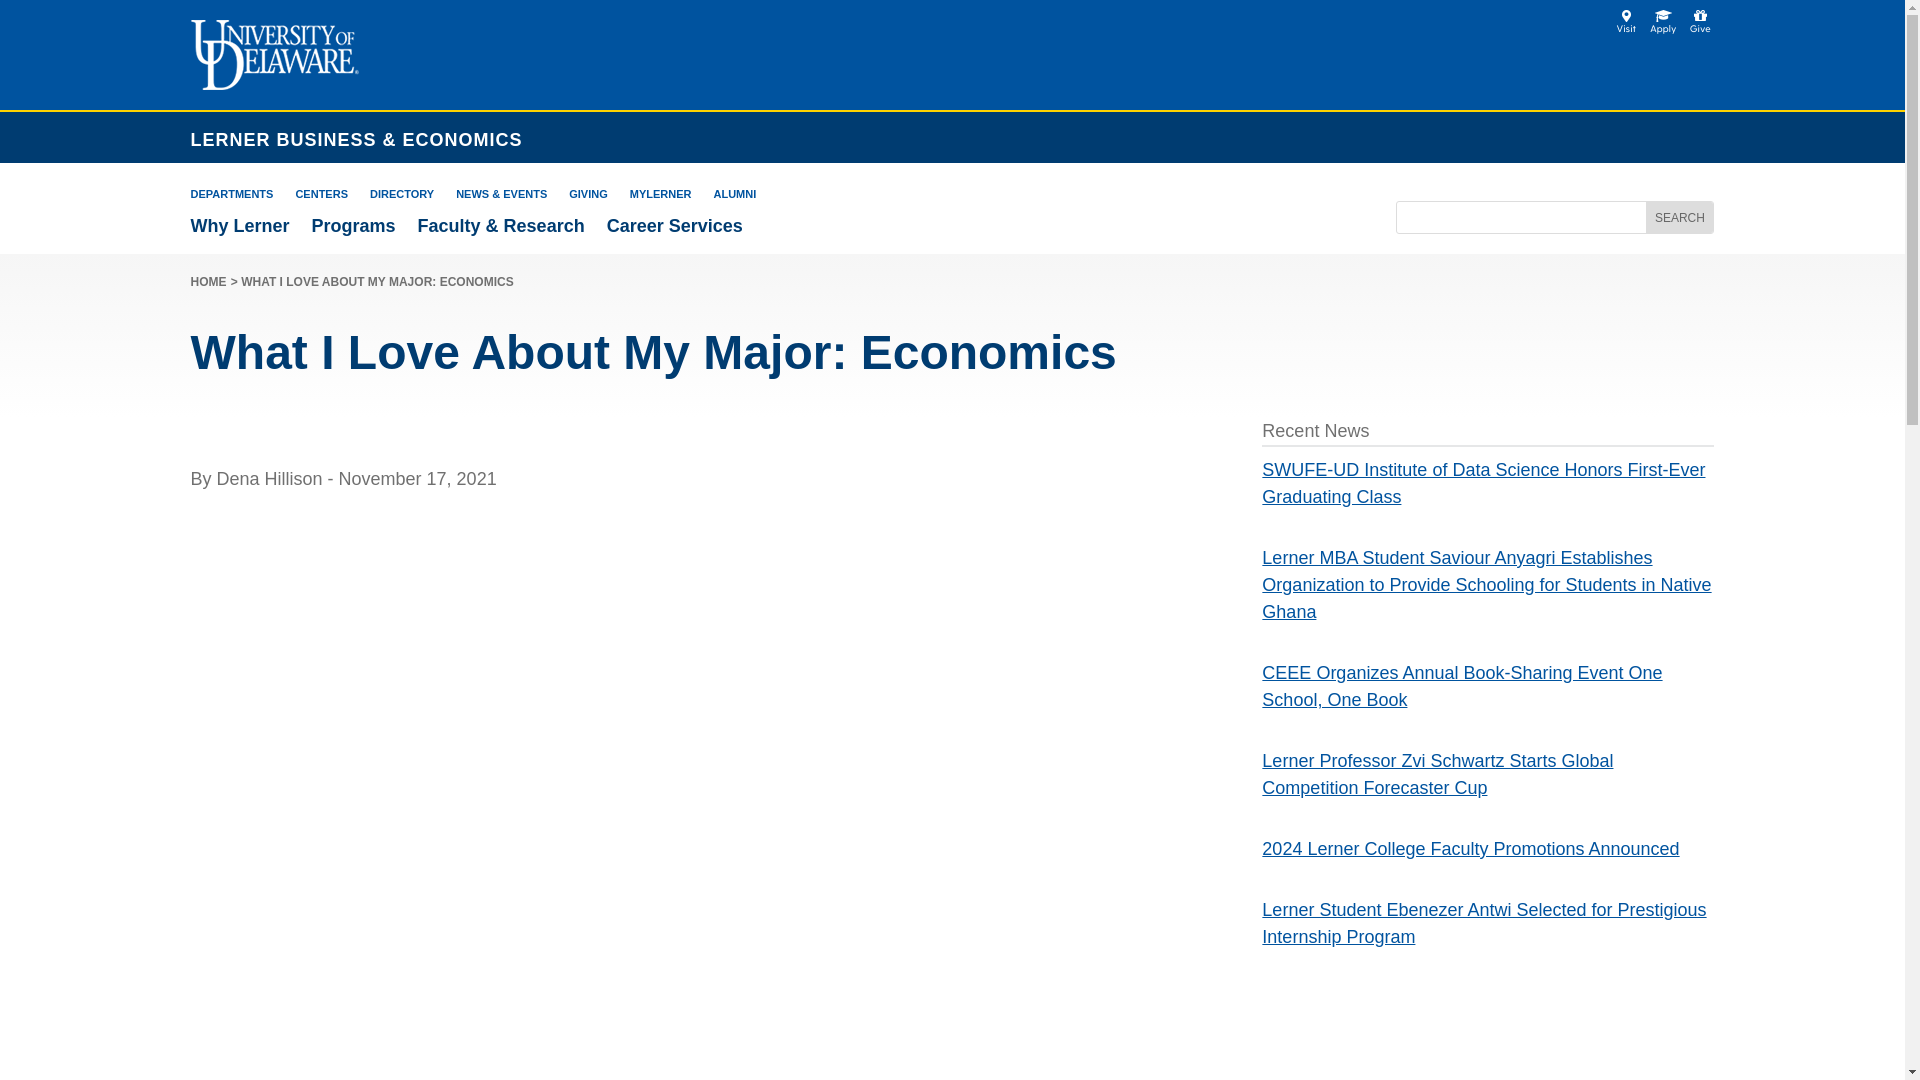  Describe the element at coordinates (274, 54) in the screenshot. I see `University of Delaware` at that location.